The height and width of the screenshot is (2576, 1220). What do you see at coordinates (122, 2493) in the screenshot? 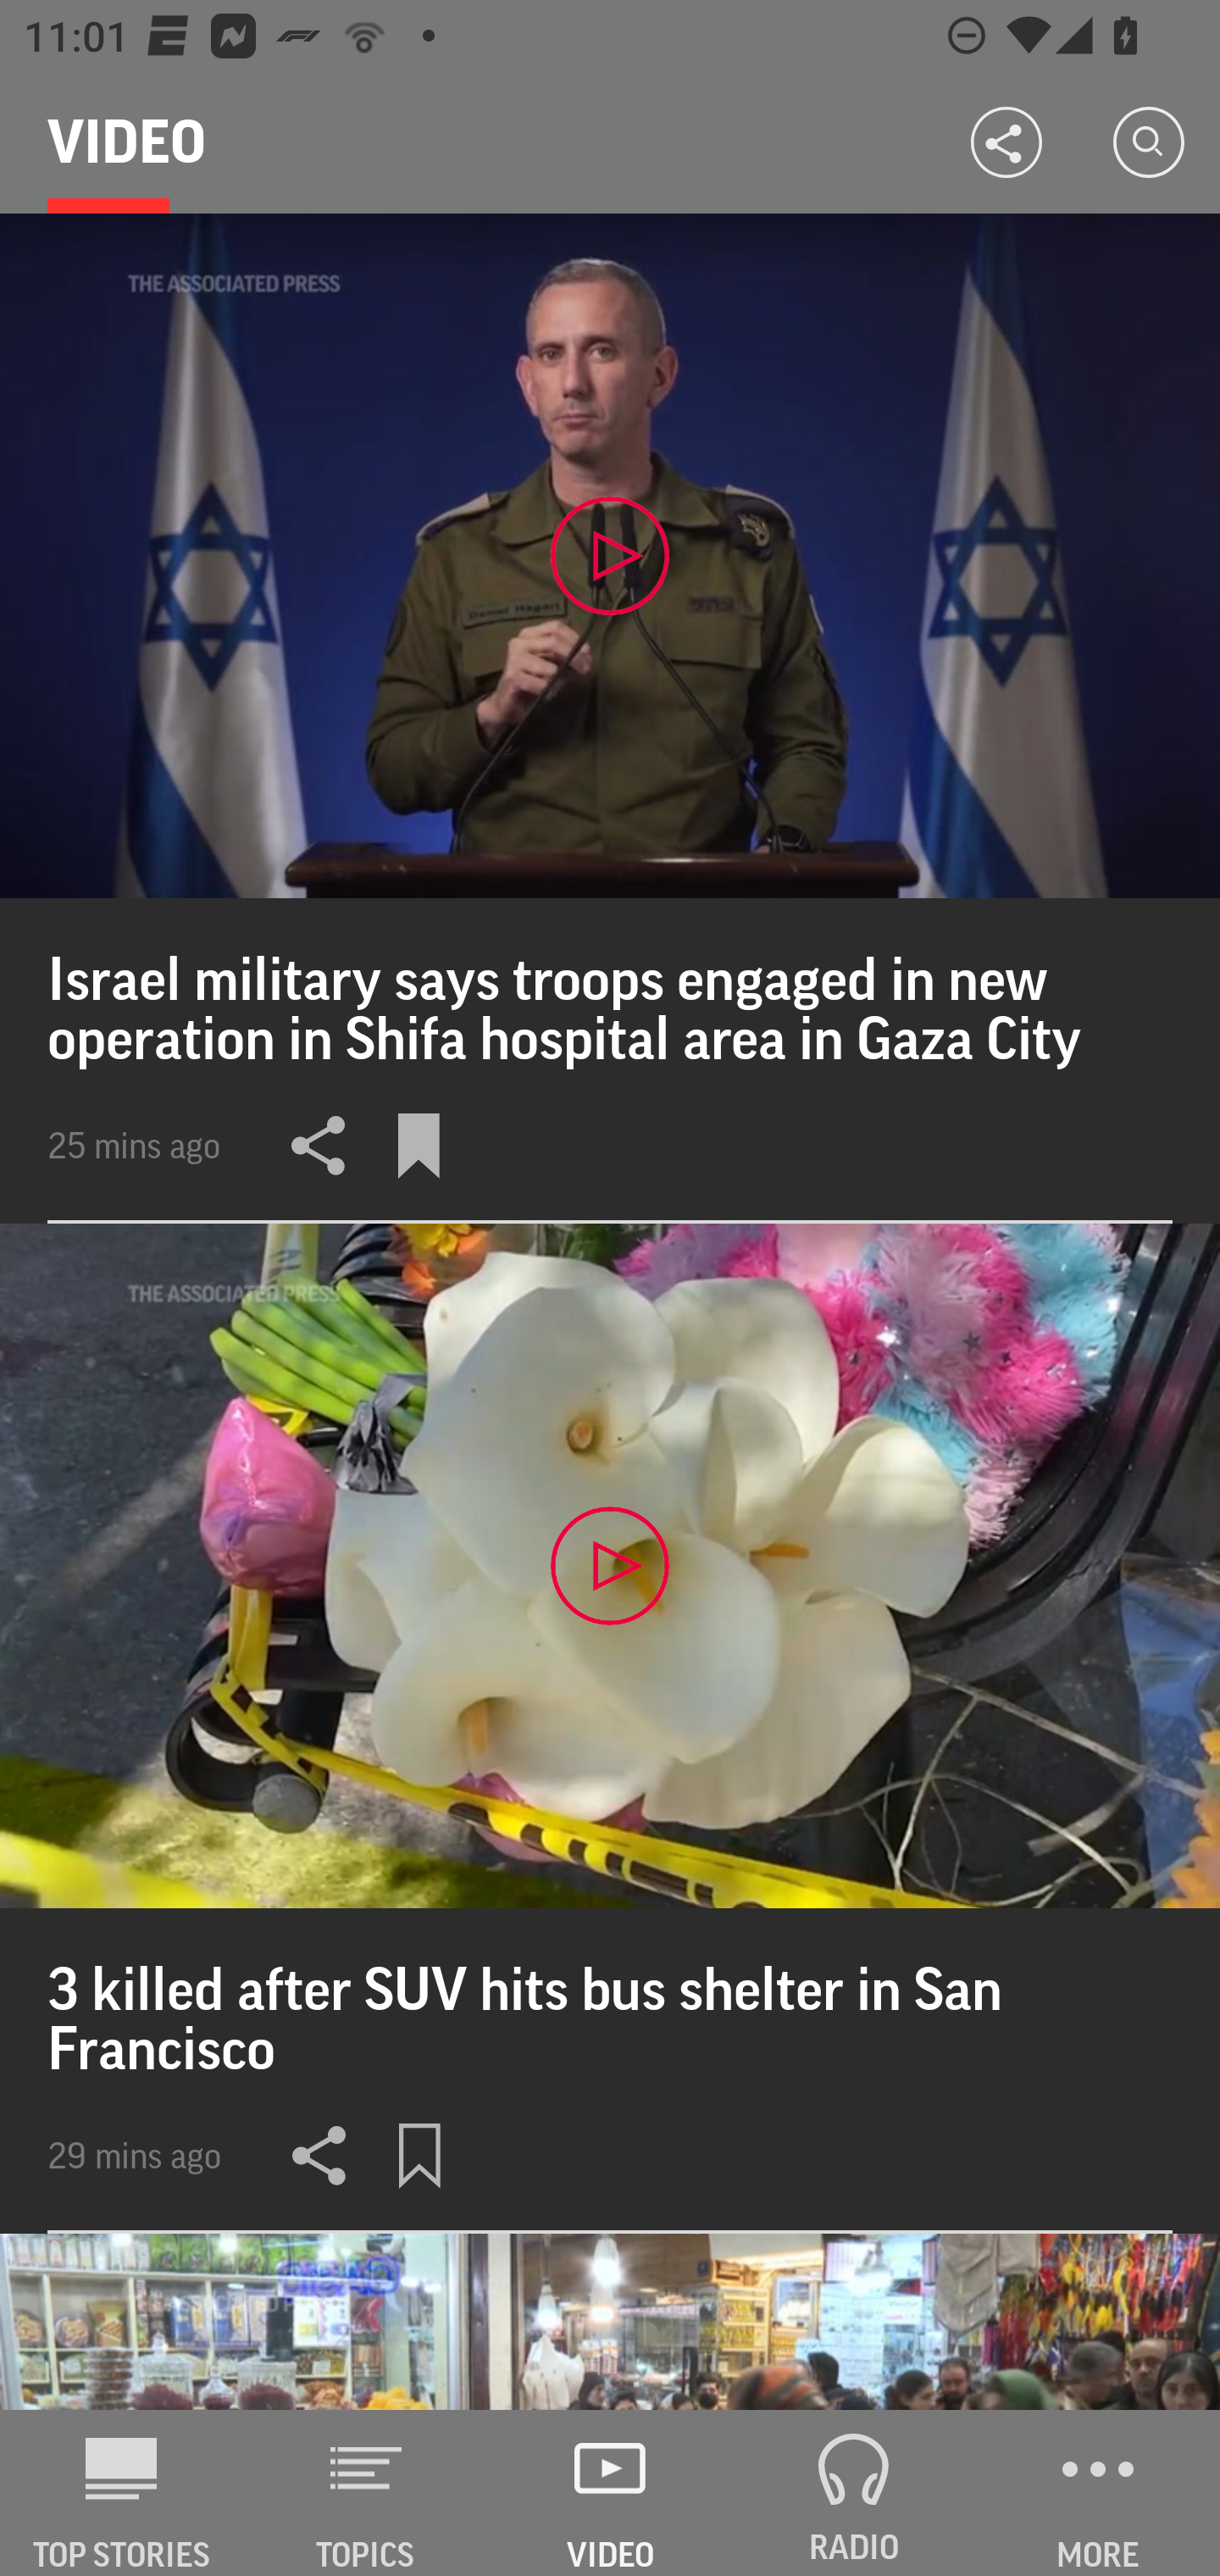
I see `AP News TOP STORIES` at bounding box center [122, 2493].